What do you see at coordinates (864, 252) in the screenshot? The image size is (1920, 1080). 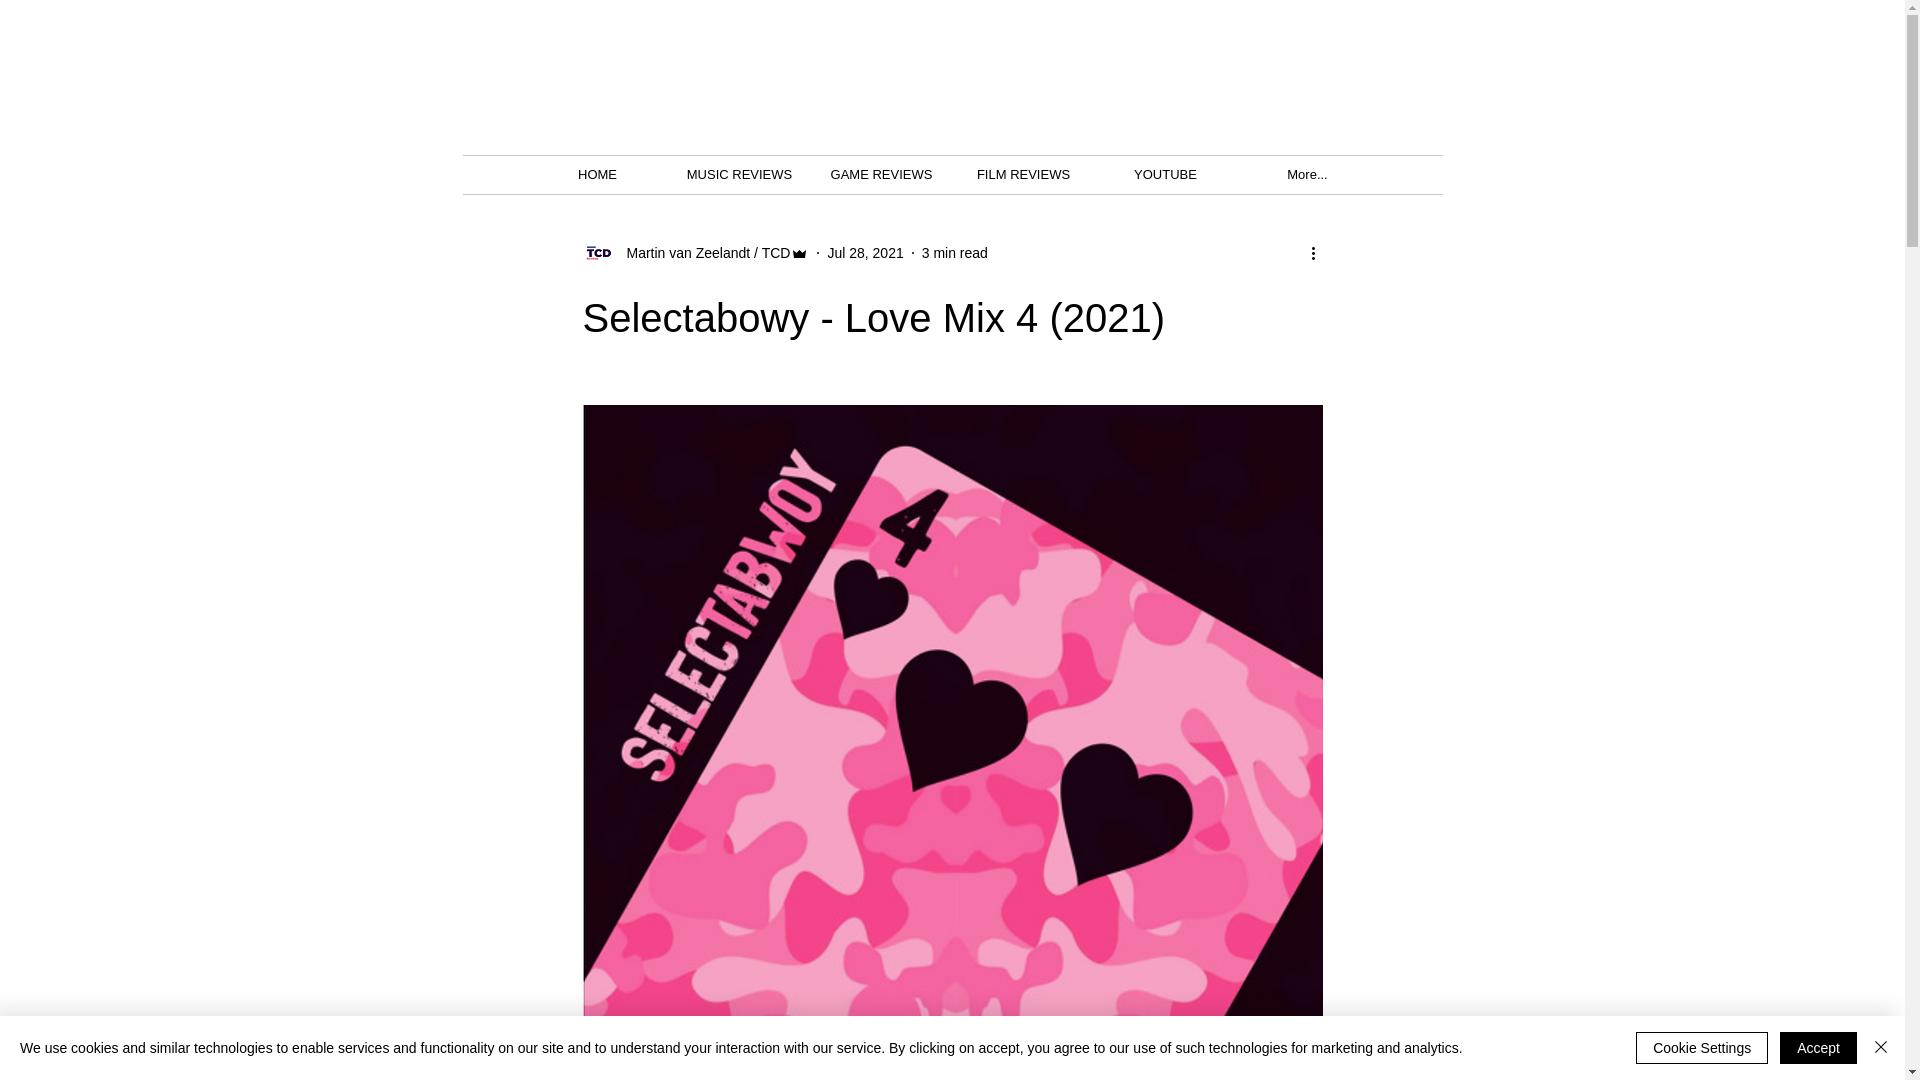 I see `Jul 28, 2021` at bounding box center [864, 252].